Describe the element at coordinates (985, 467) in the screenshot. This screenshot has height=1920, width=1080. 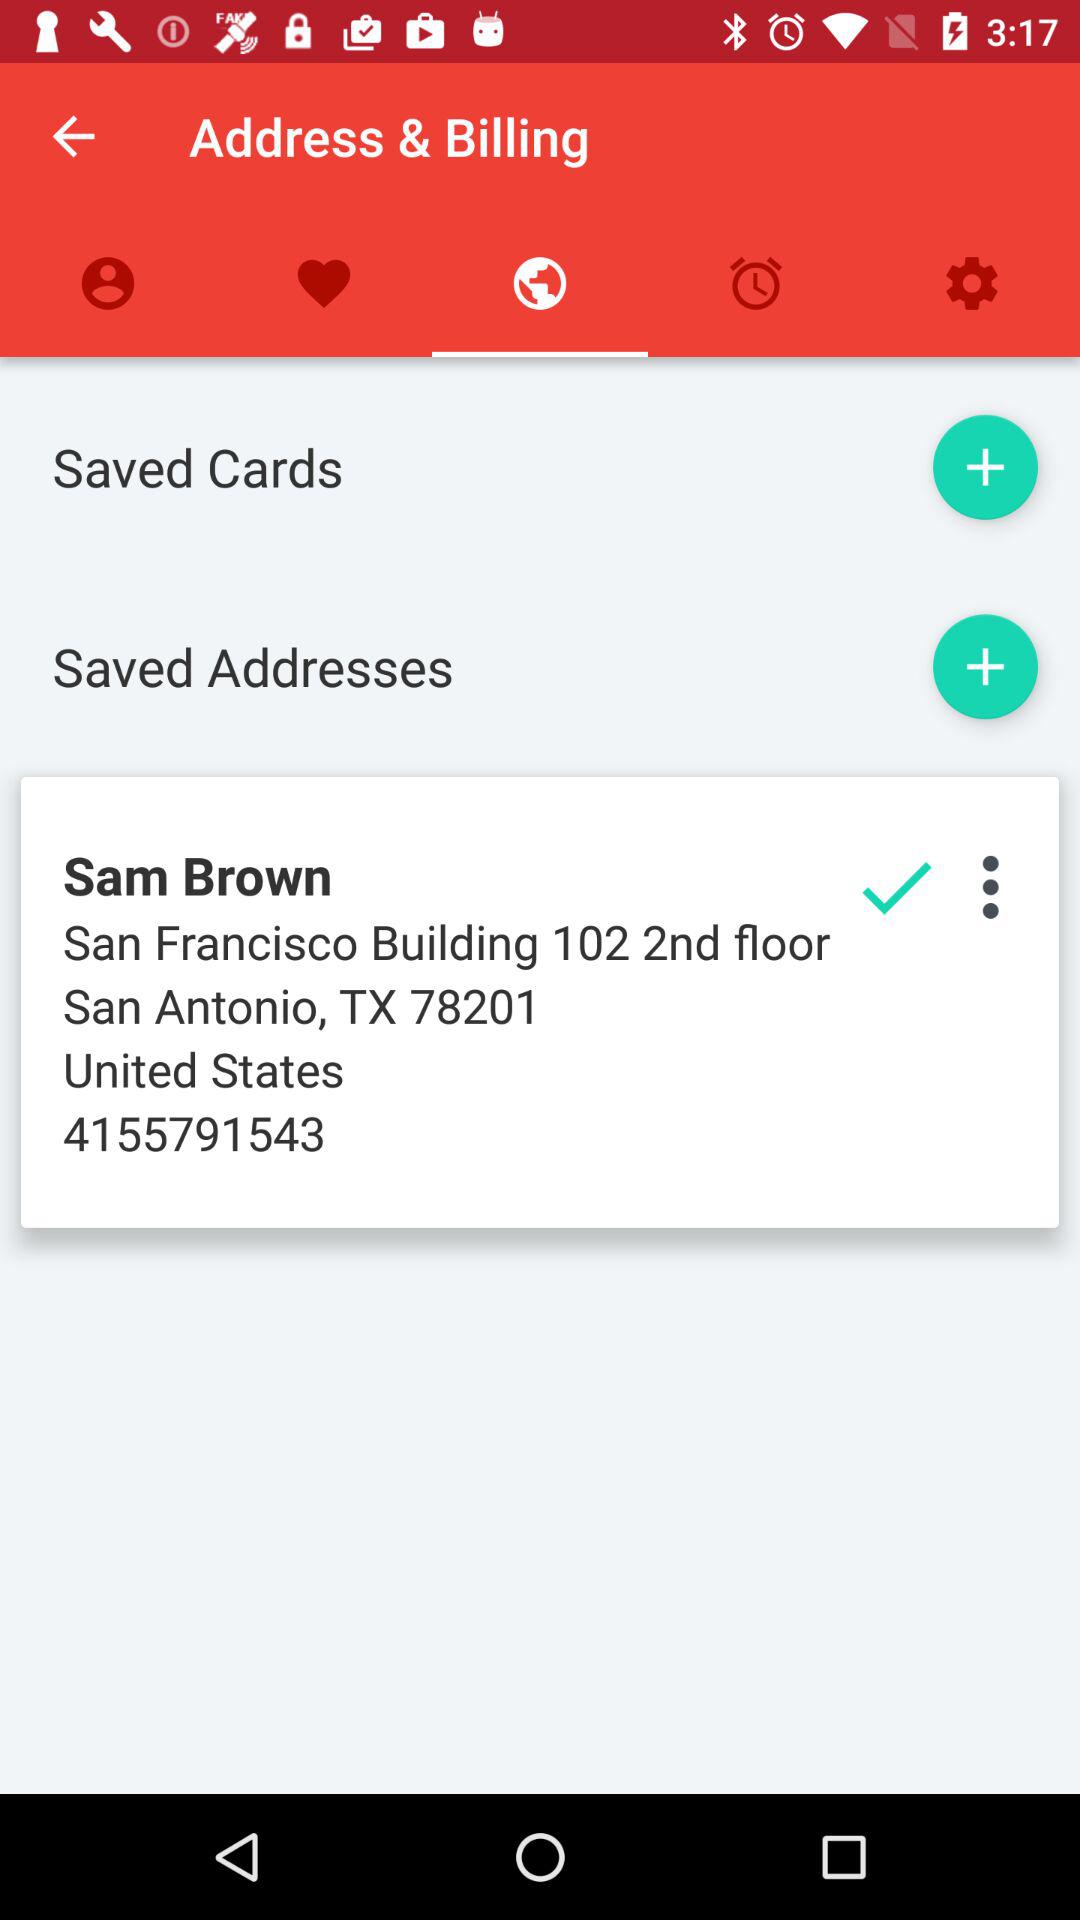
I see `expand saved cards` at that location.